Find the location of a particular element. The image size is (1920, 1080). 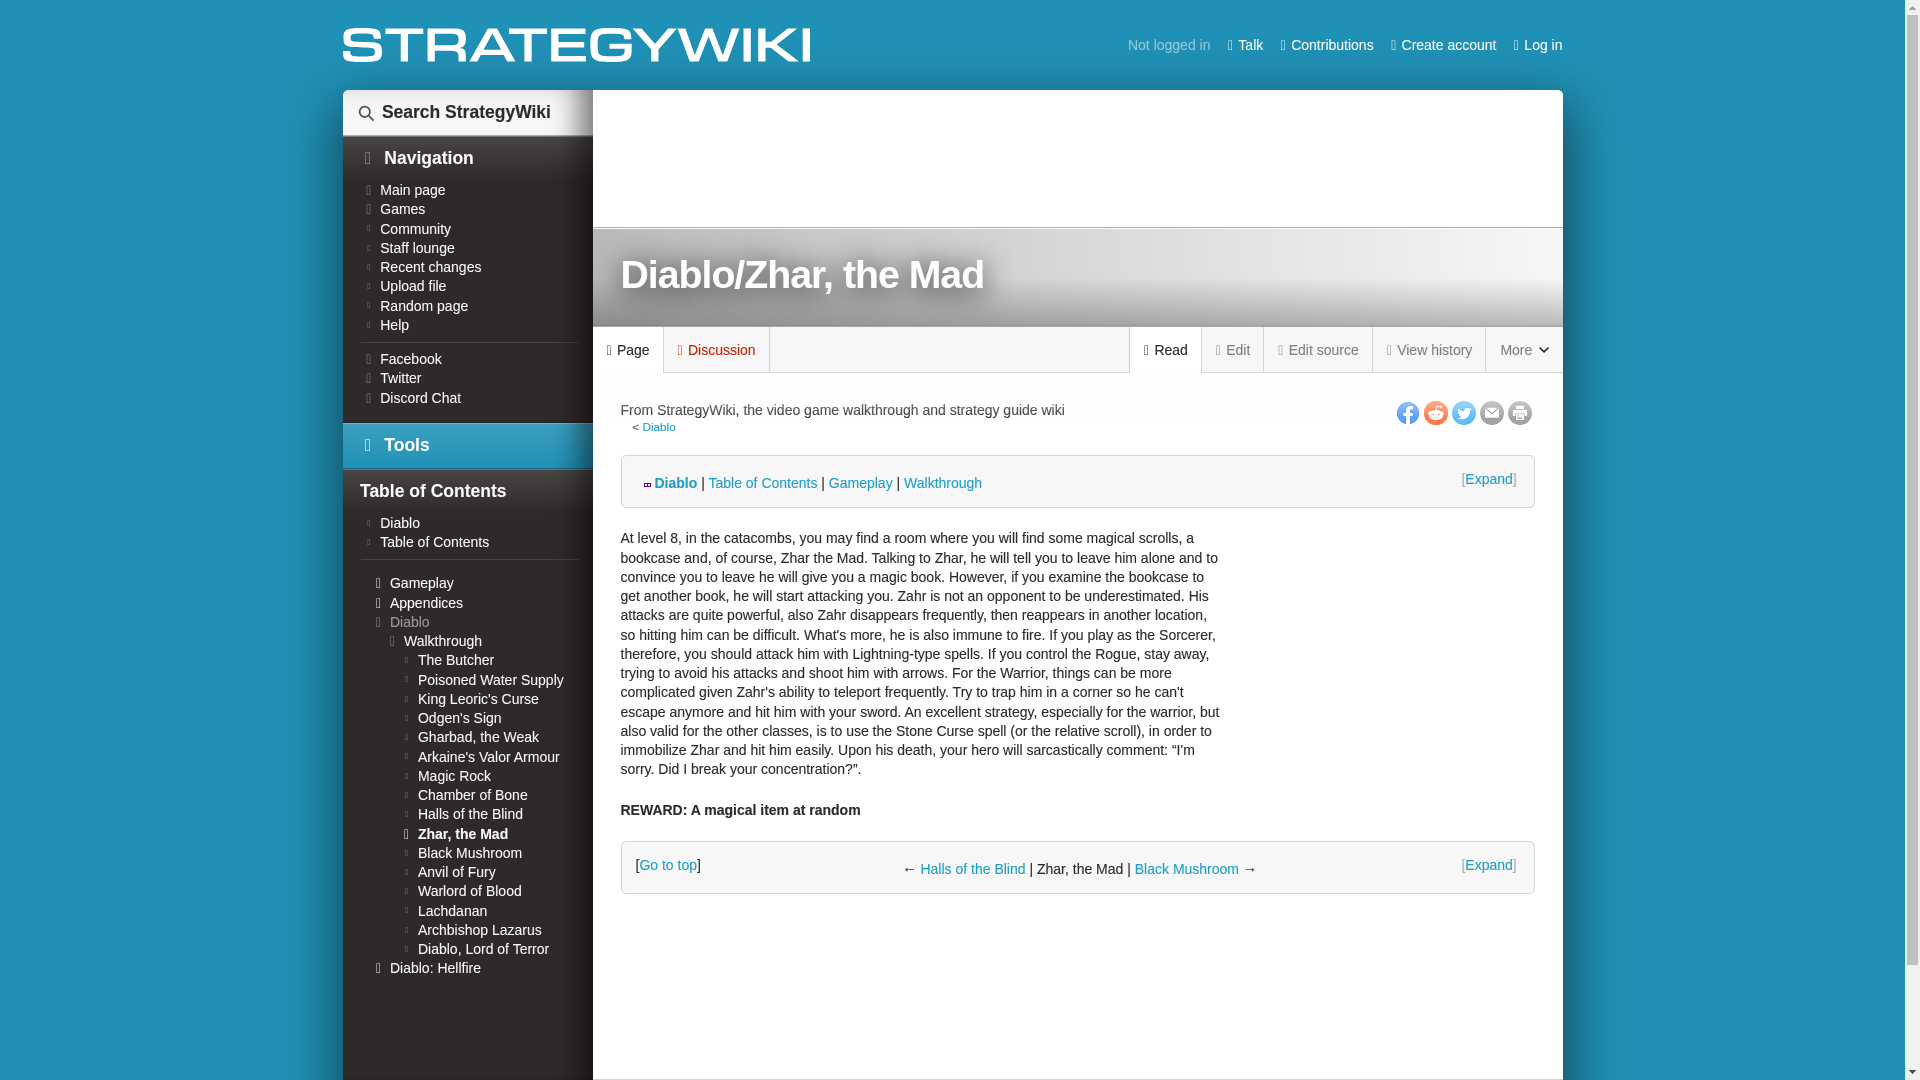

Discussion is located at coordinates (716, 349).